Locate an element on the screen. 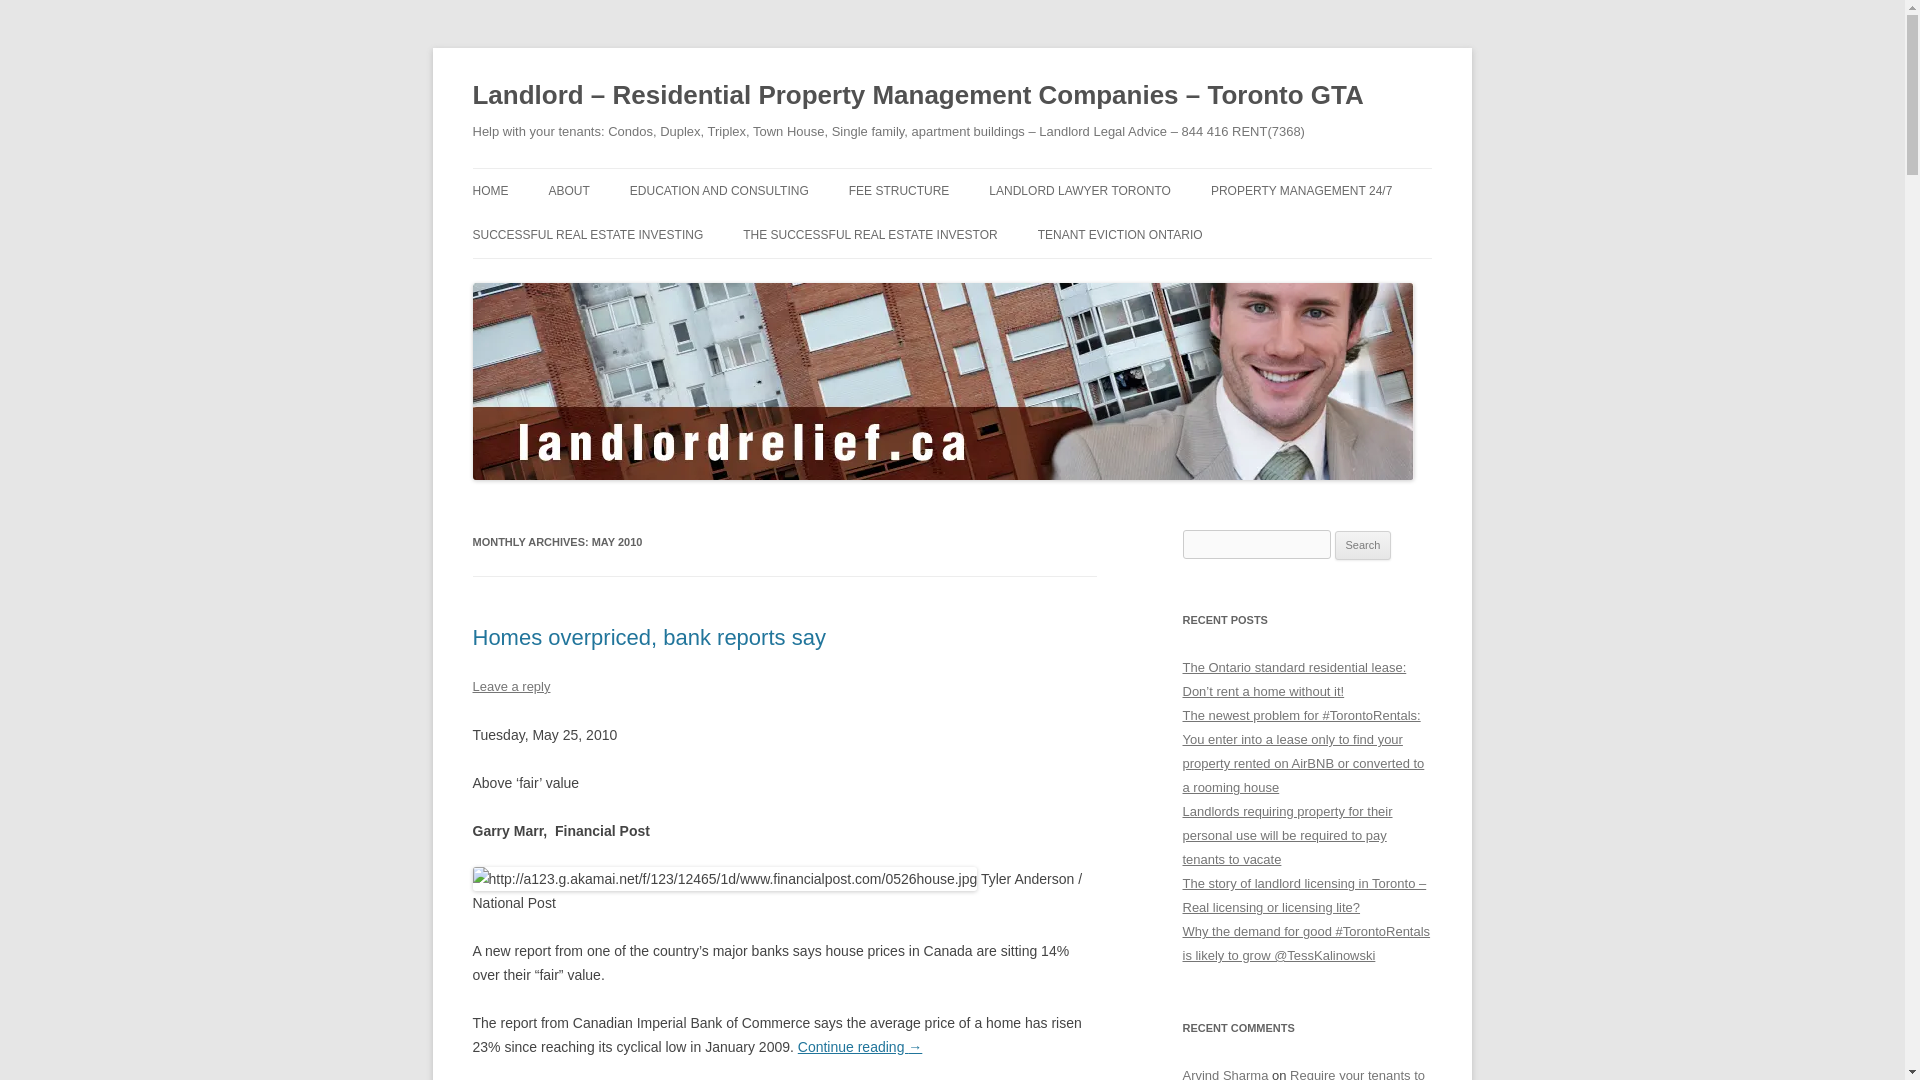 The height and width of the screenshot is (1080, 1920). THE SUCCESSFUL REAL ESTATE INVESTOR is located at coordinates (870, 234).